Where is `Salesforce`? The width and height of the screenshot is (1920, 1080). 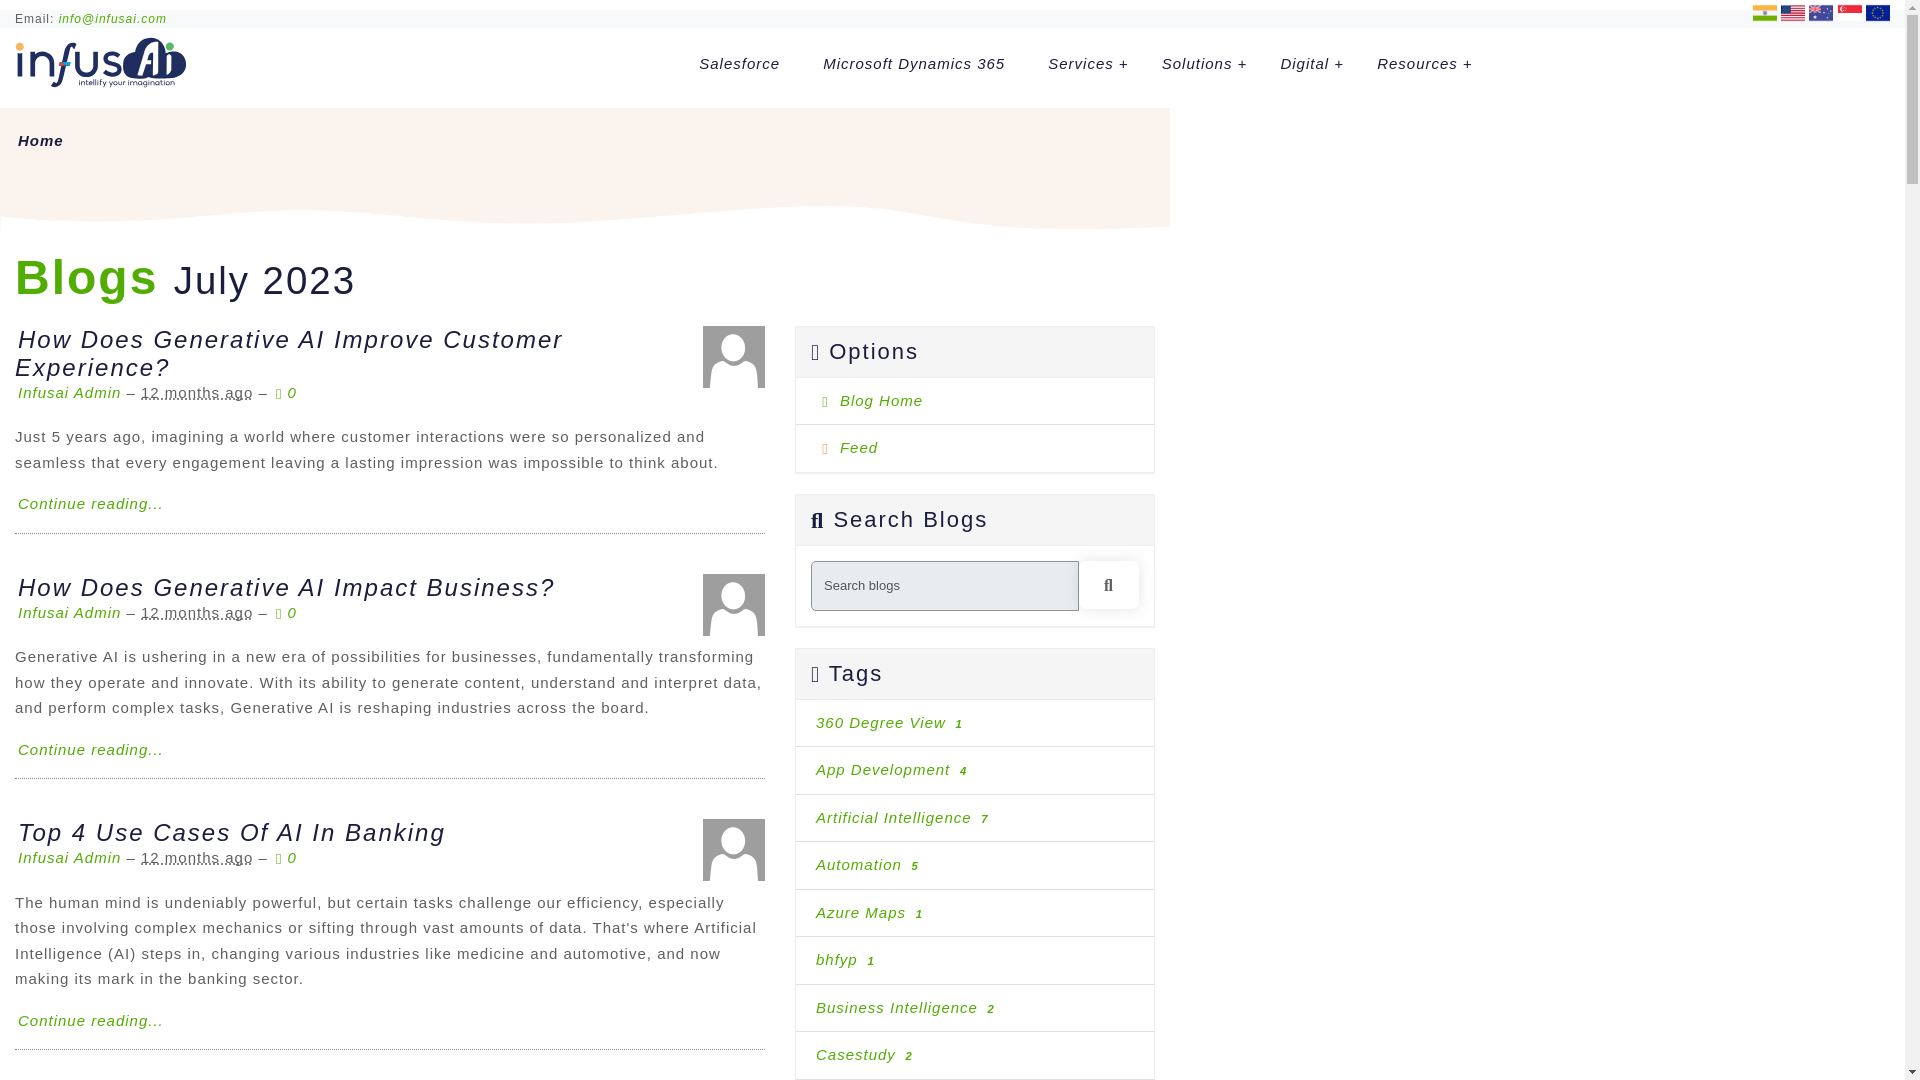
Salesforce is located at coordinates (738, 62).